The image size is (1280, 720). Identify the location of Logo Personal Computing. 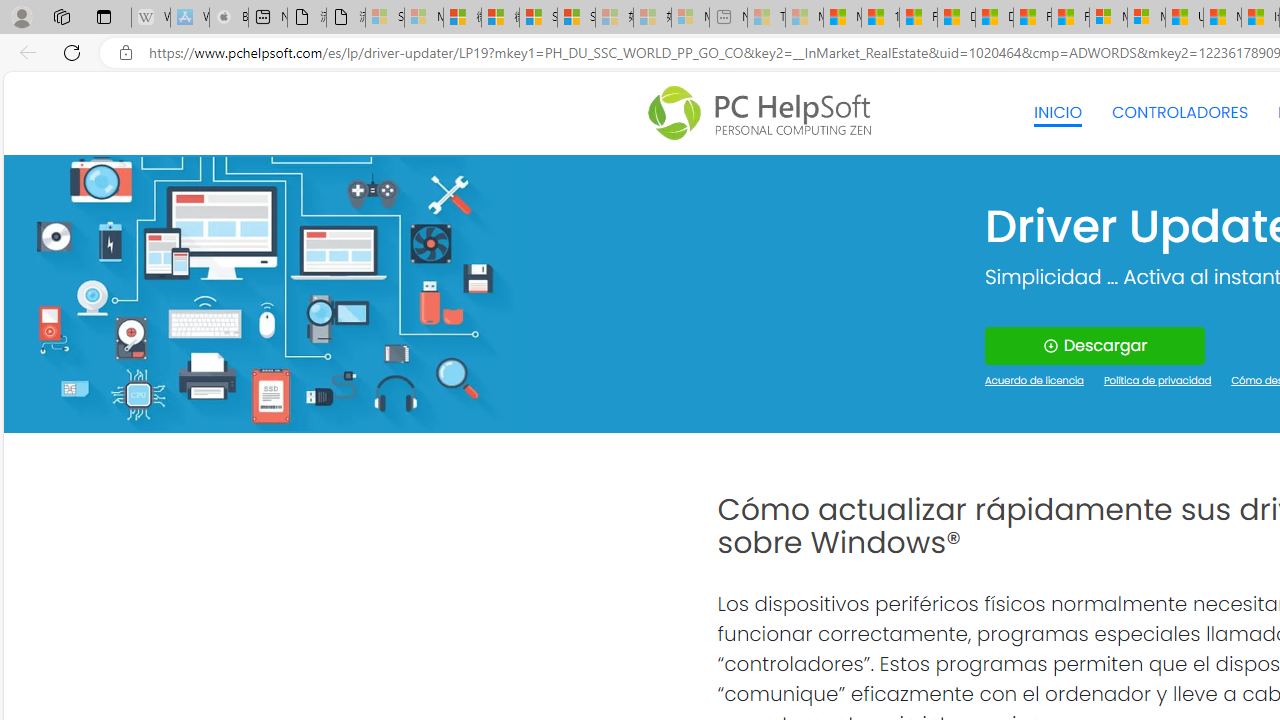
(765, 113).